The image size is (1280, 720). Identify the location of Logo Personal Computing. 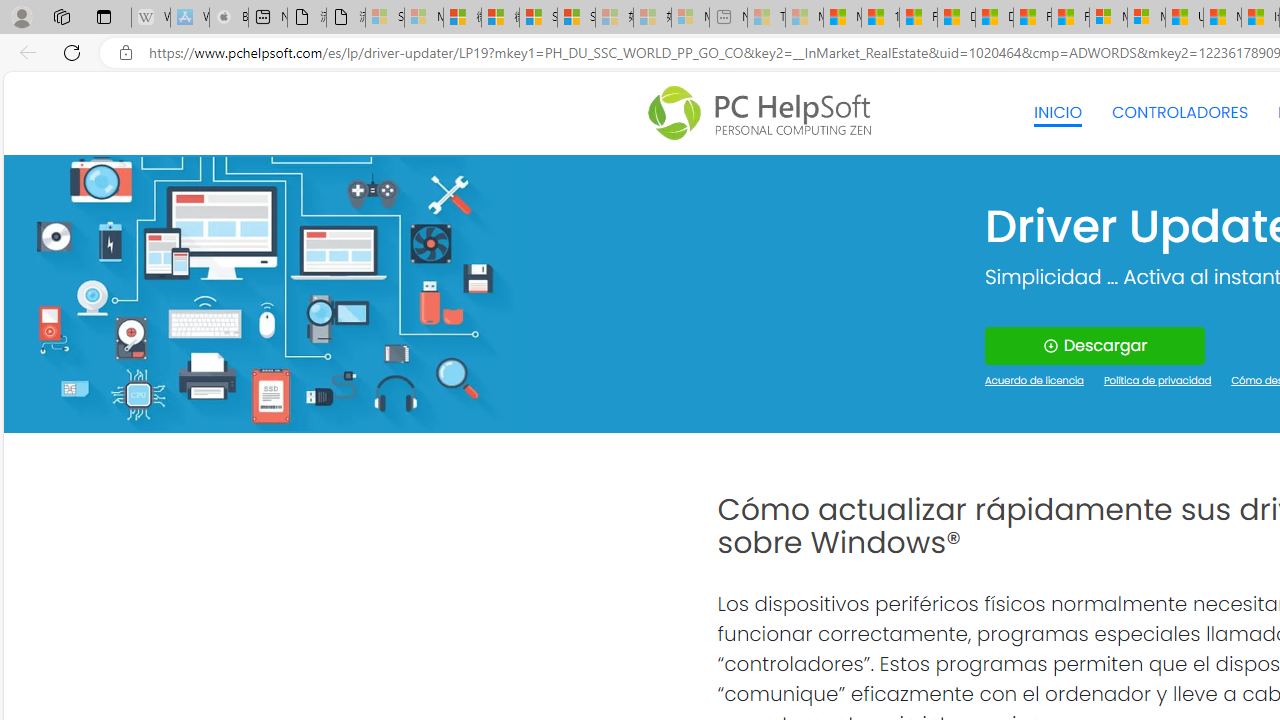
(765, 113).